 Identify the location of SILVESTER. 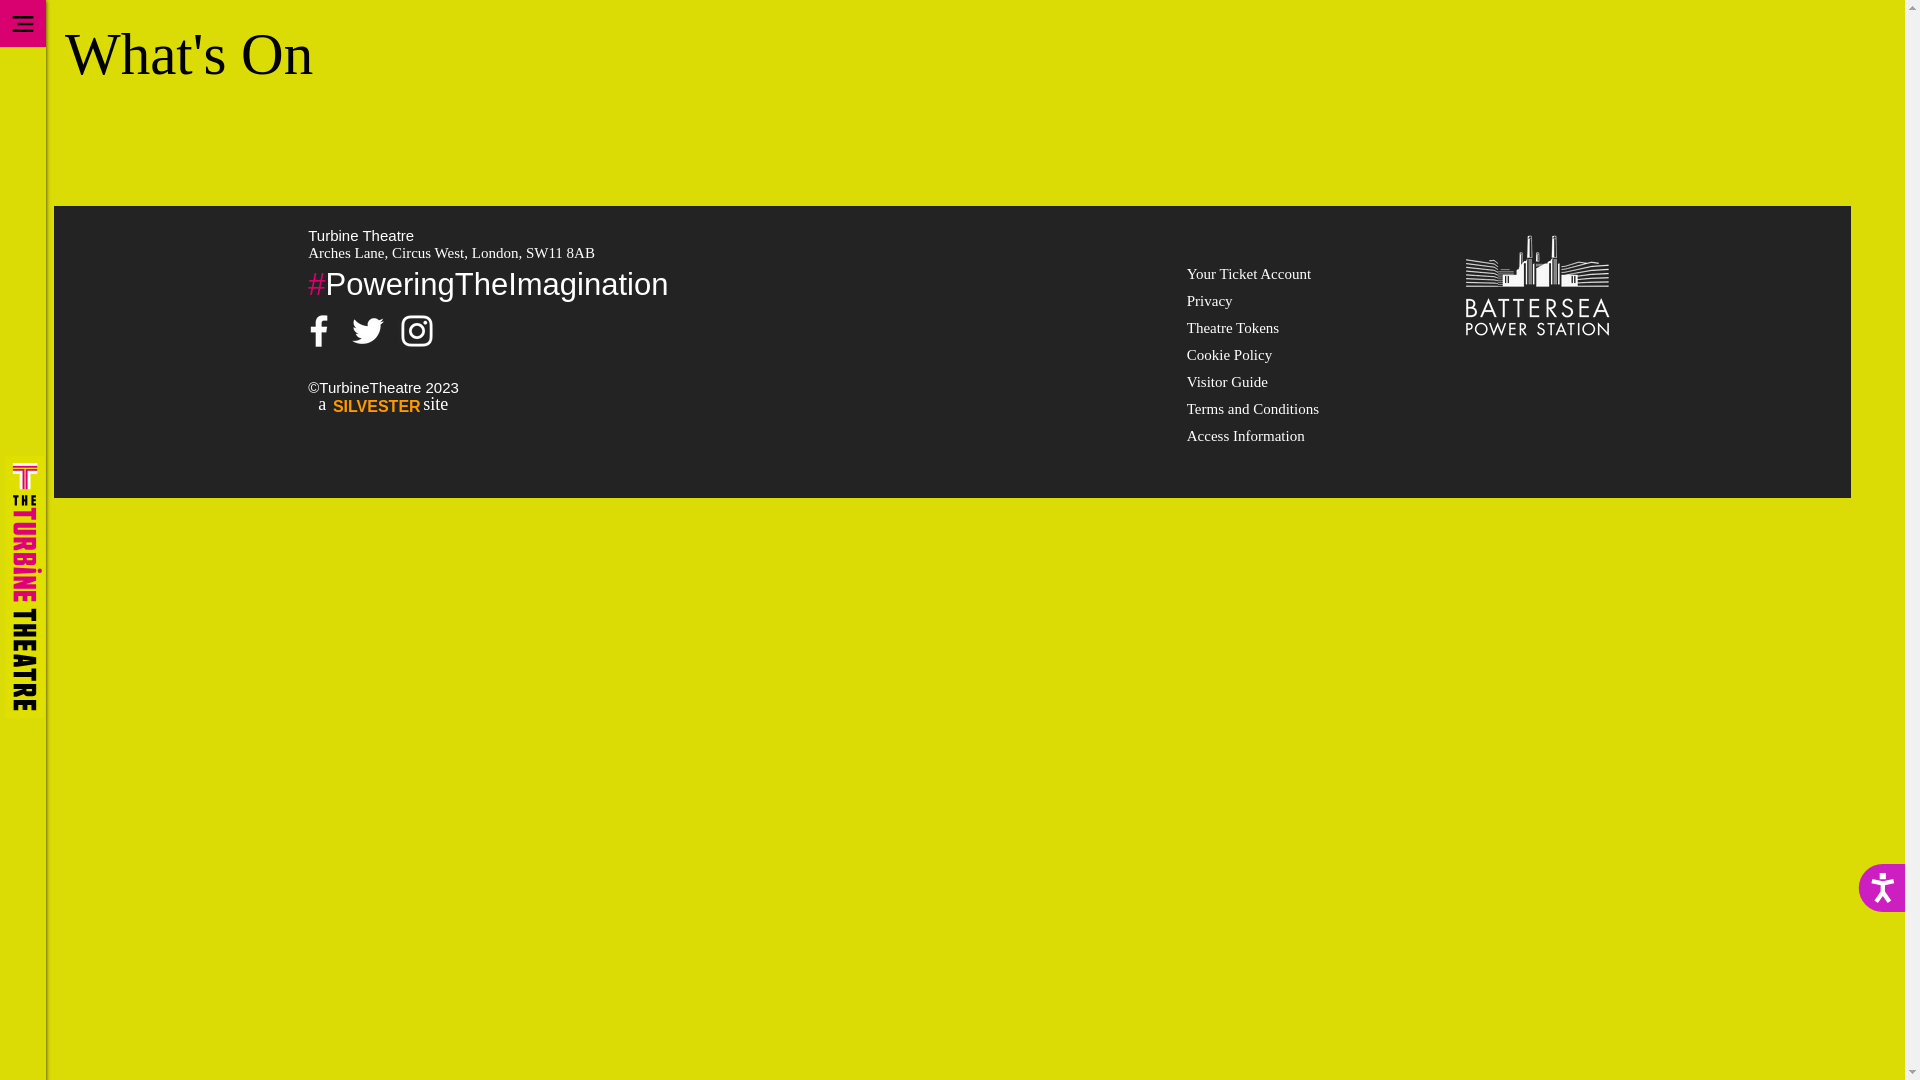
(388, 406).